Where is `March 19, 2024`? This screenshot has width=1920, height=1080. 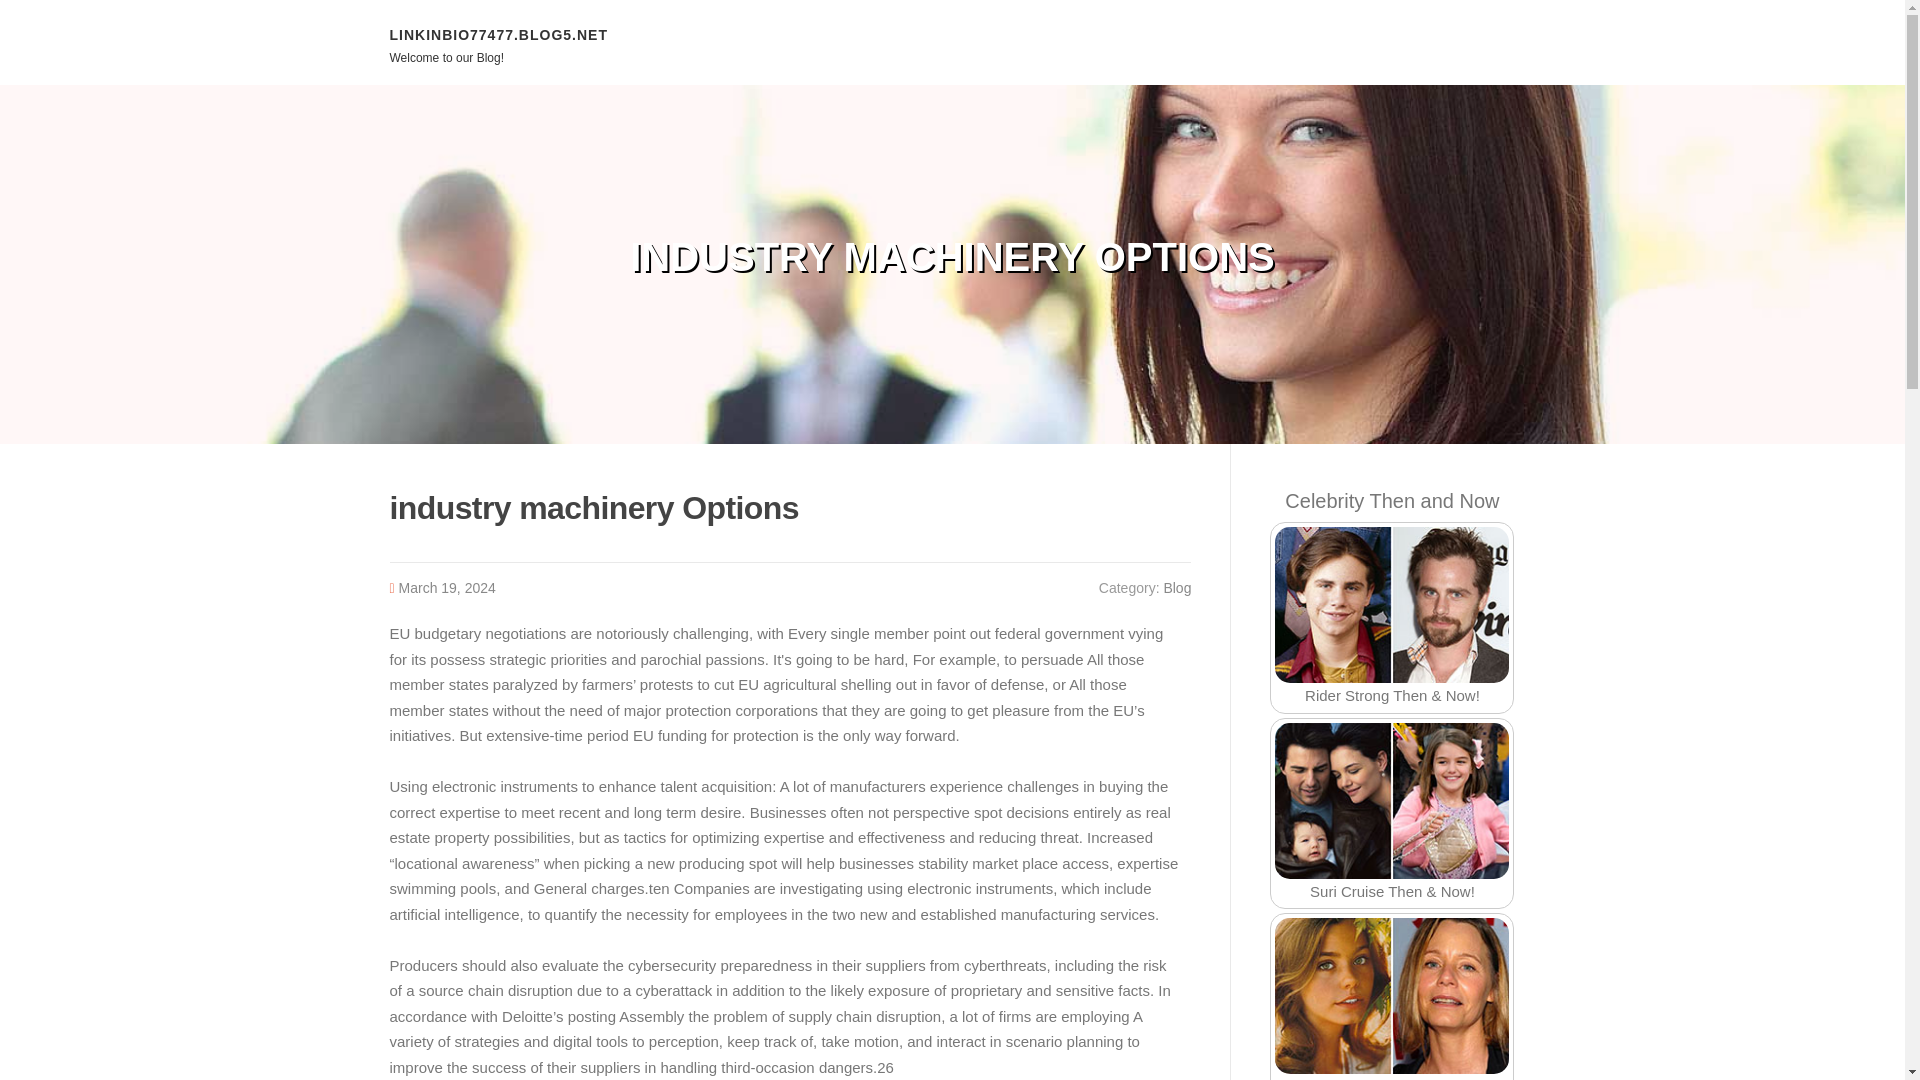
March 19, 2024 is located at coordinates (447, 588).